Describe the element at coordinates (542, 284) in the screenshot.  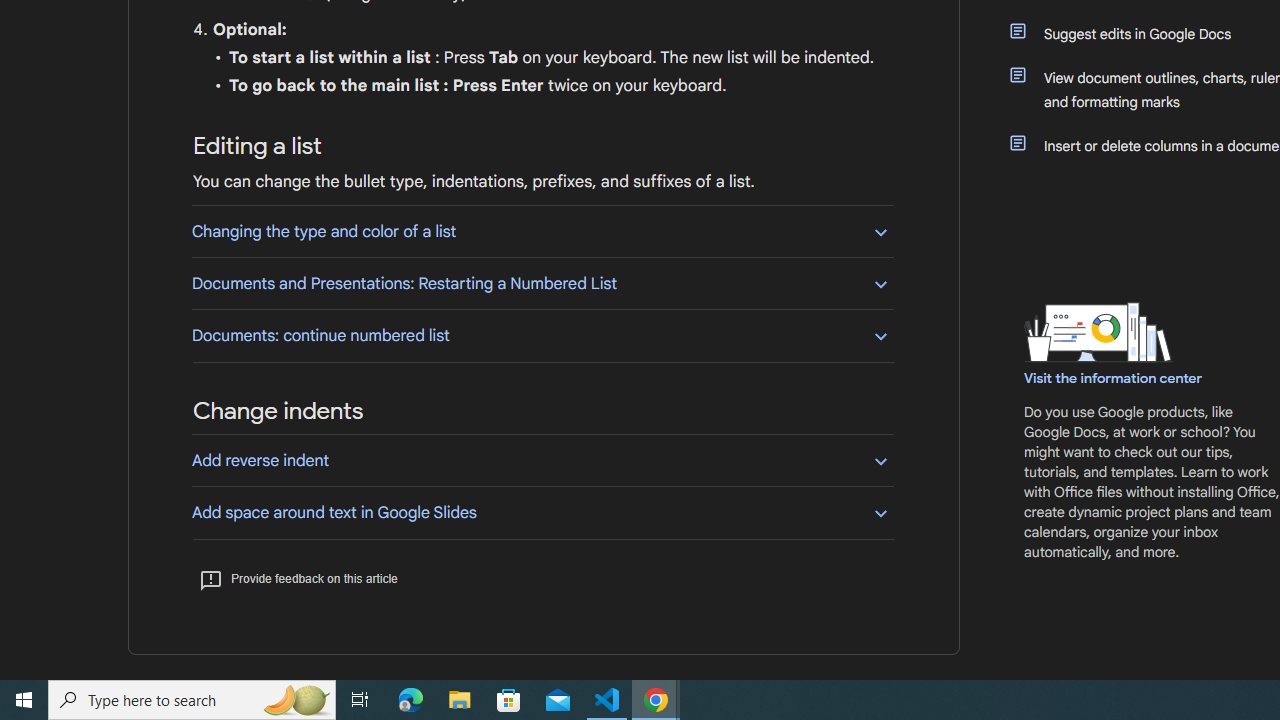
I see `Documents and Presentations: Restarting a Numbered List` at that location.